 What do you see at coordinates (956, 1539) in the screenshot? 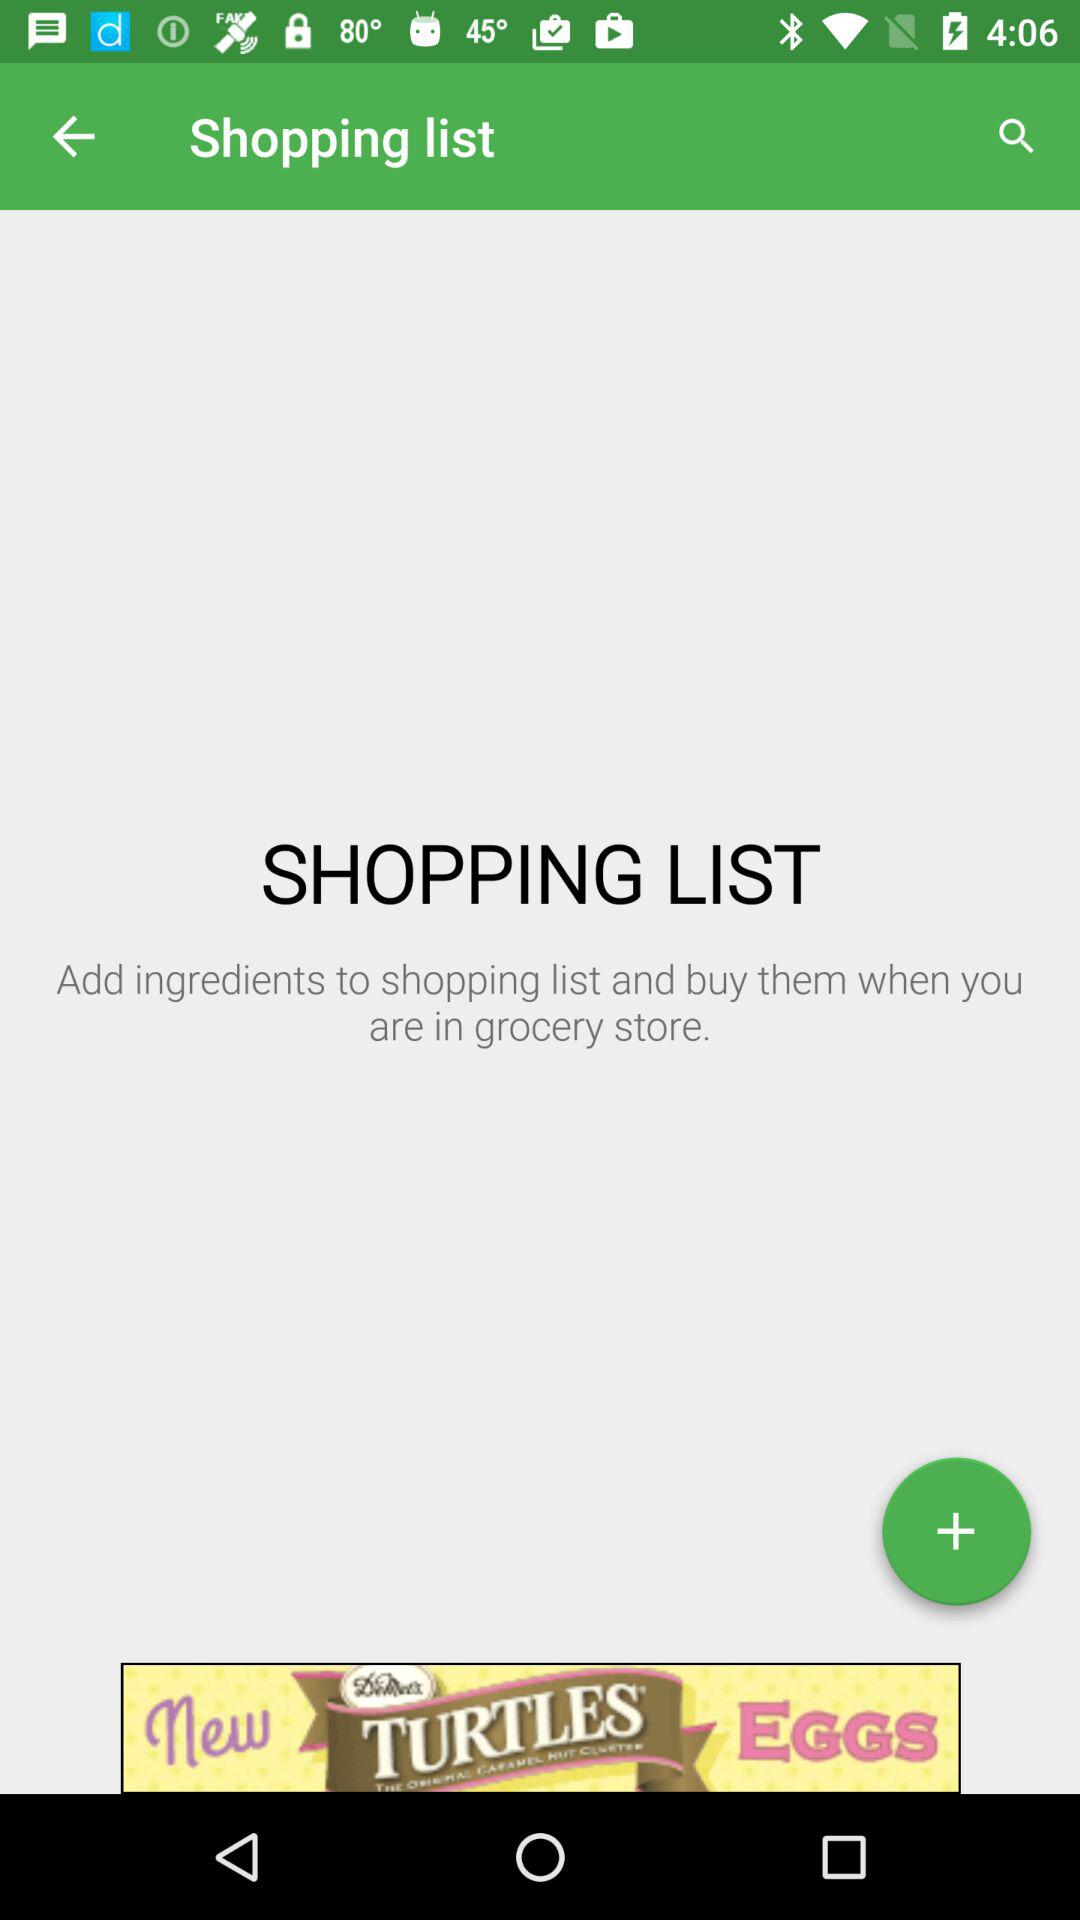
I see `click on add icon at the bottom right corner` at bounding box center [956, 1539].